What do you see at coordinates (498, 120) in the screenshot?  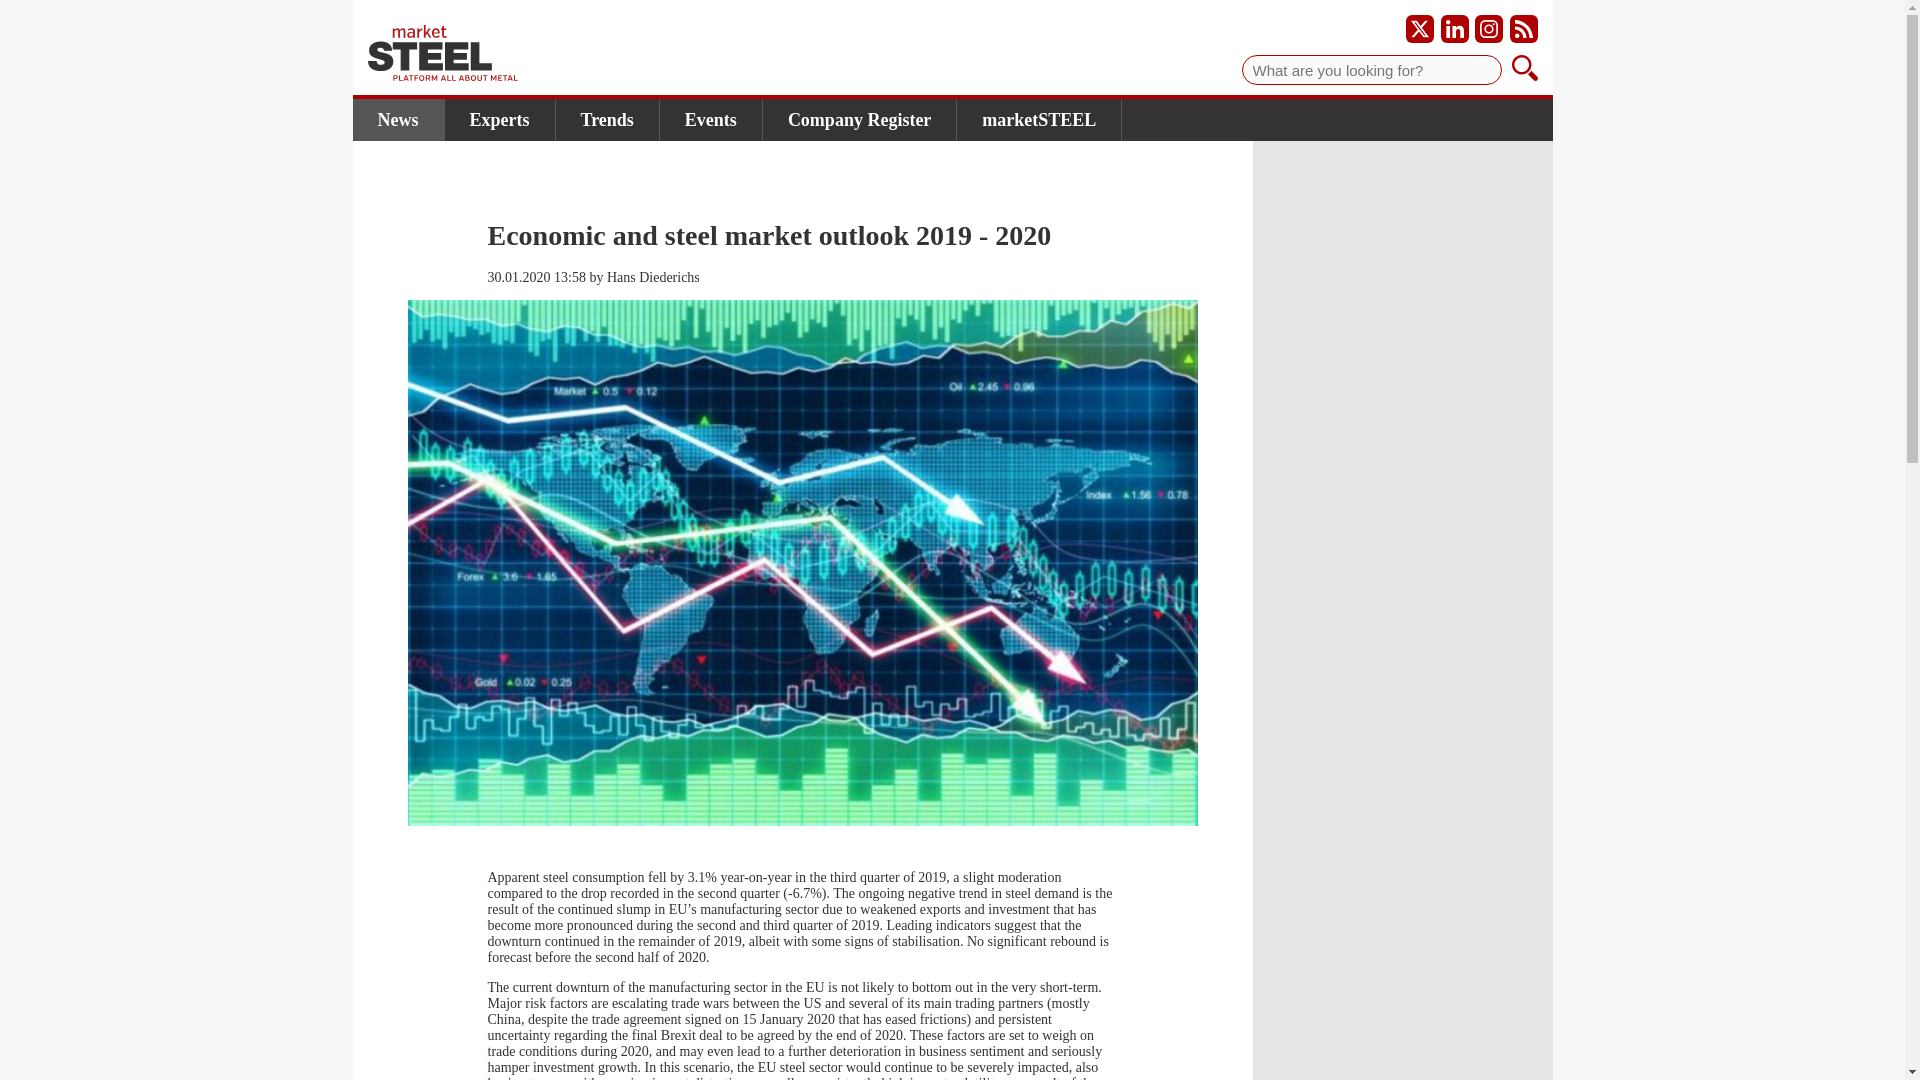 I see `Experts` at bounding box center [498, 120].